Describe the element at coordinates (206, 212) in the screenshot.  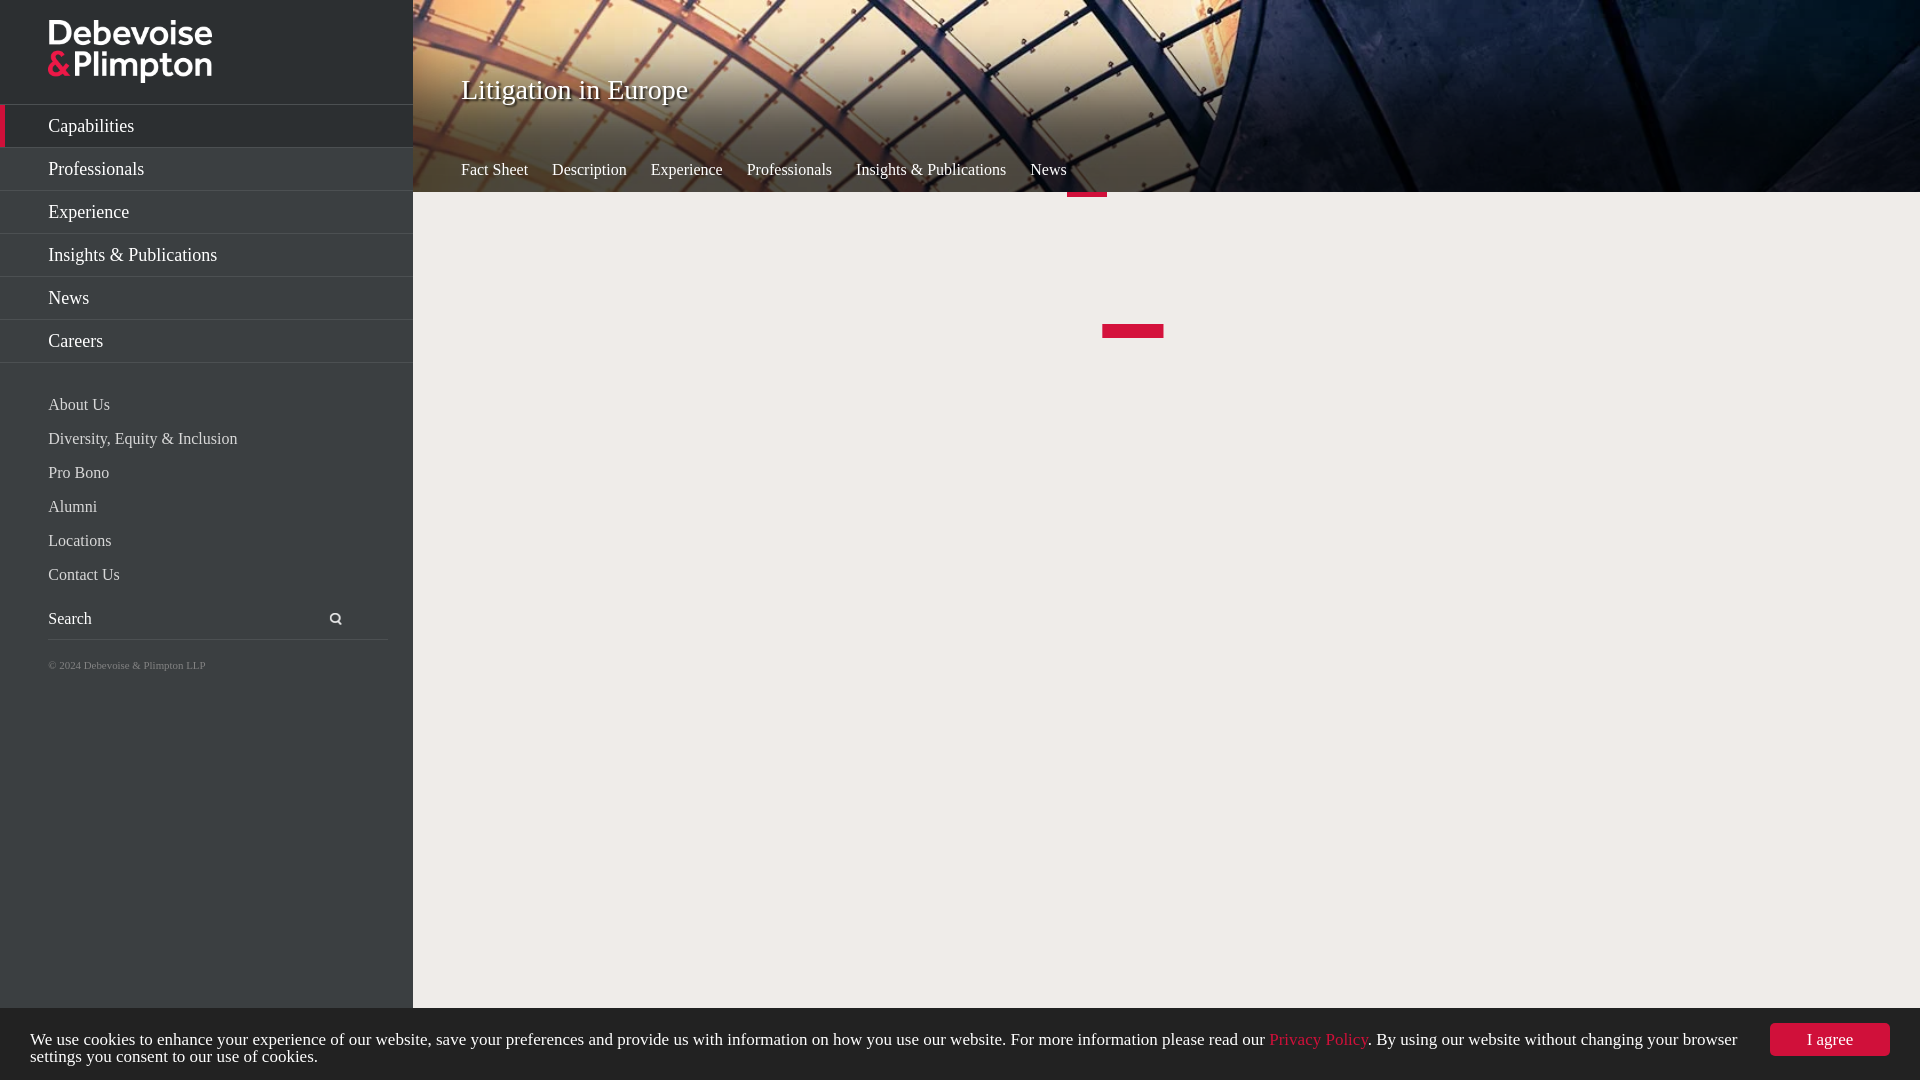
I see `Experience` at that location.